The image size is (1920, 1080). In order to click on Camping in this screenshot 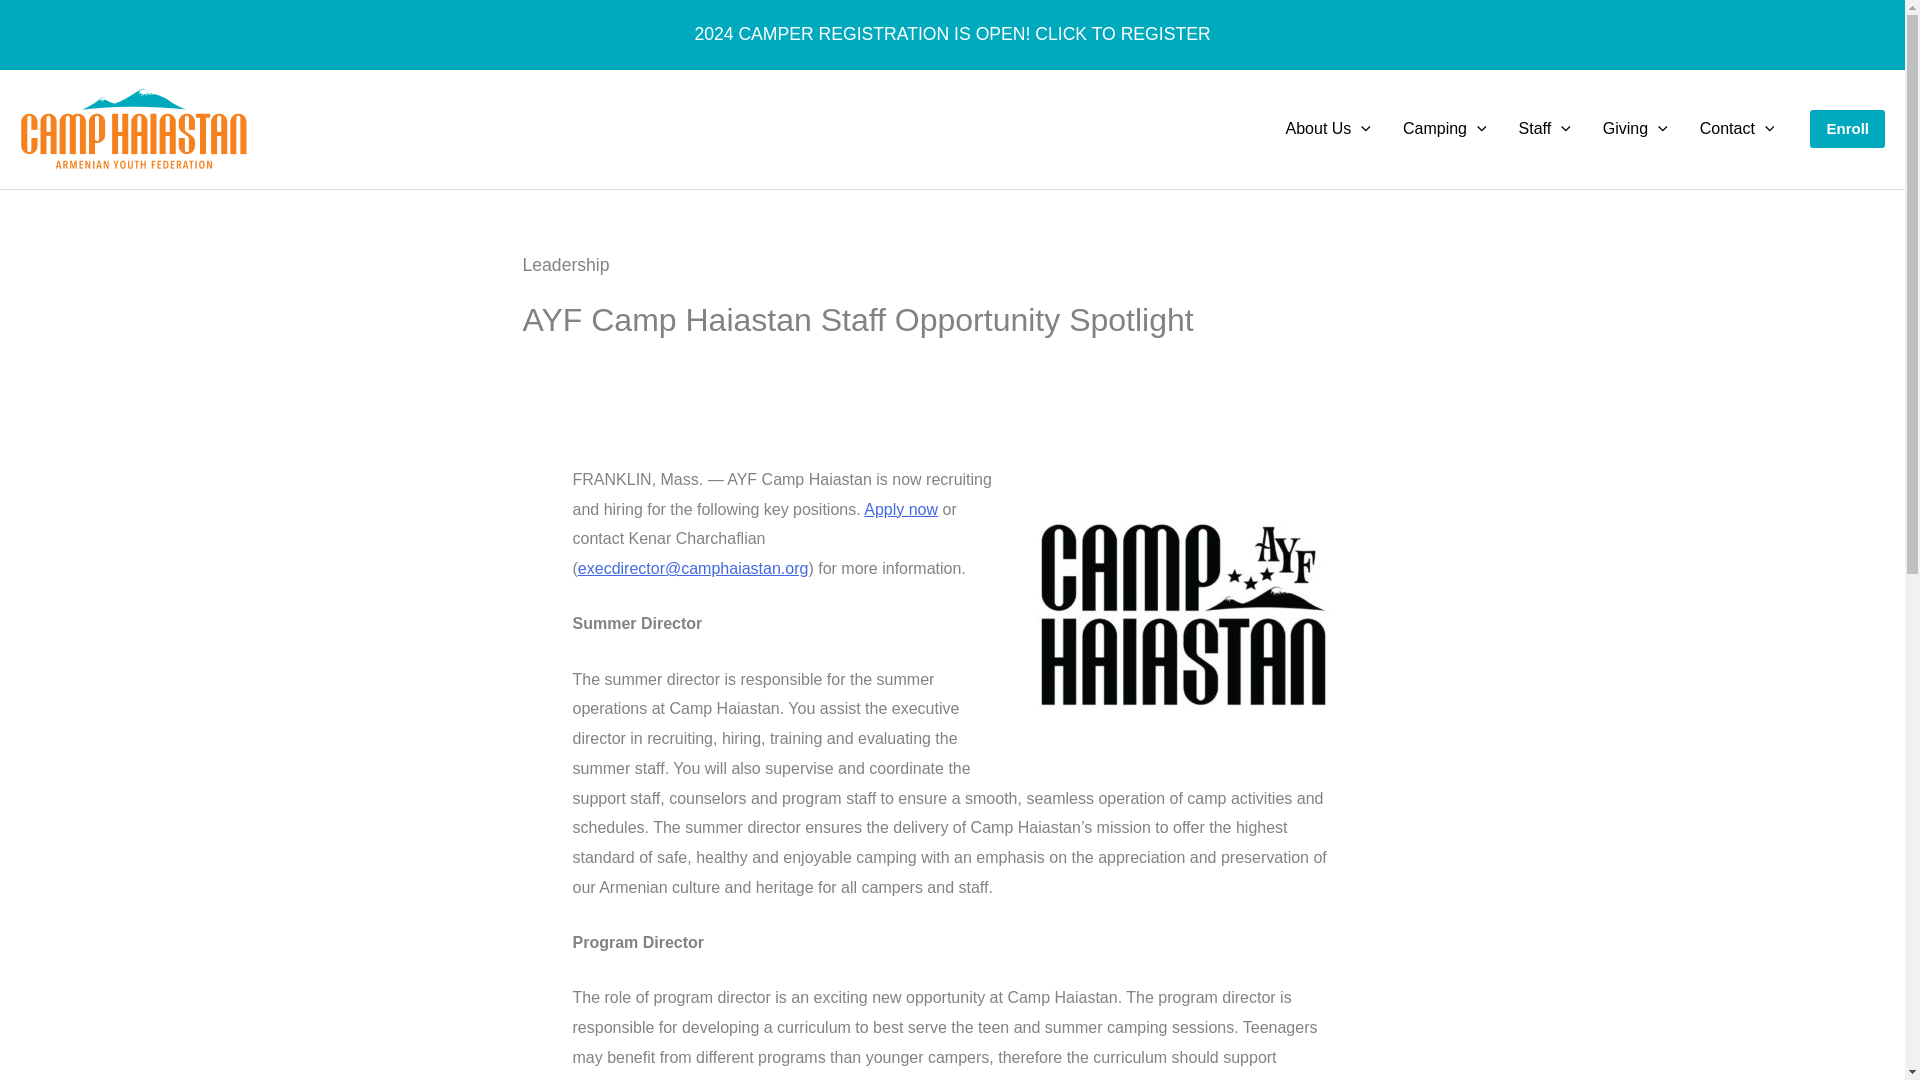, I will do `click(1444, 128)`.